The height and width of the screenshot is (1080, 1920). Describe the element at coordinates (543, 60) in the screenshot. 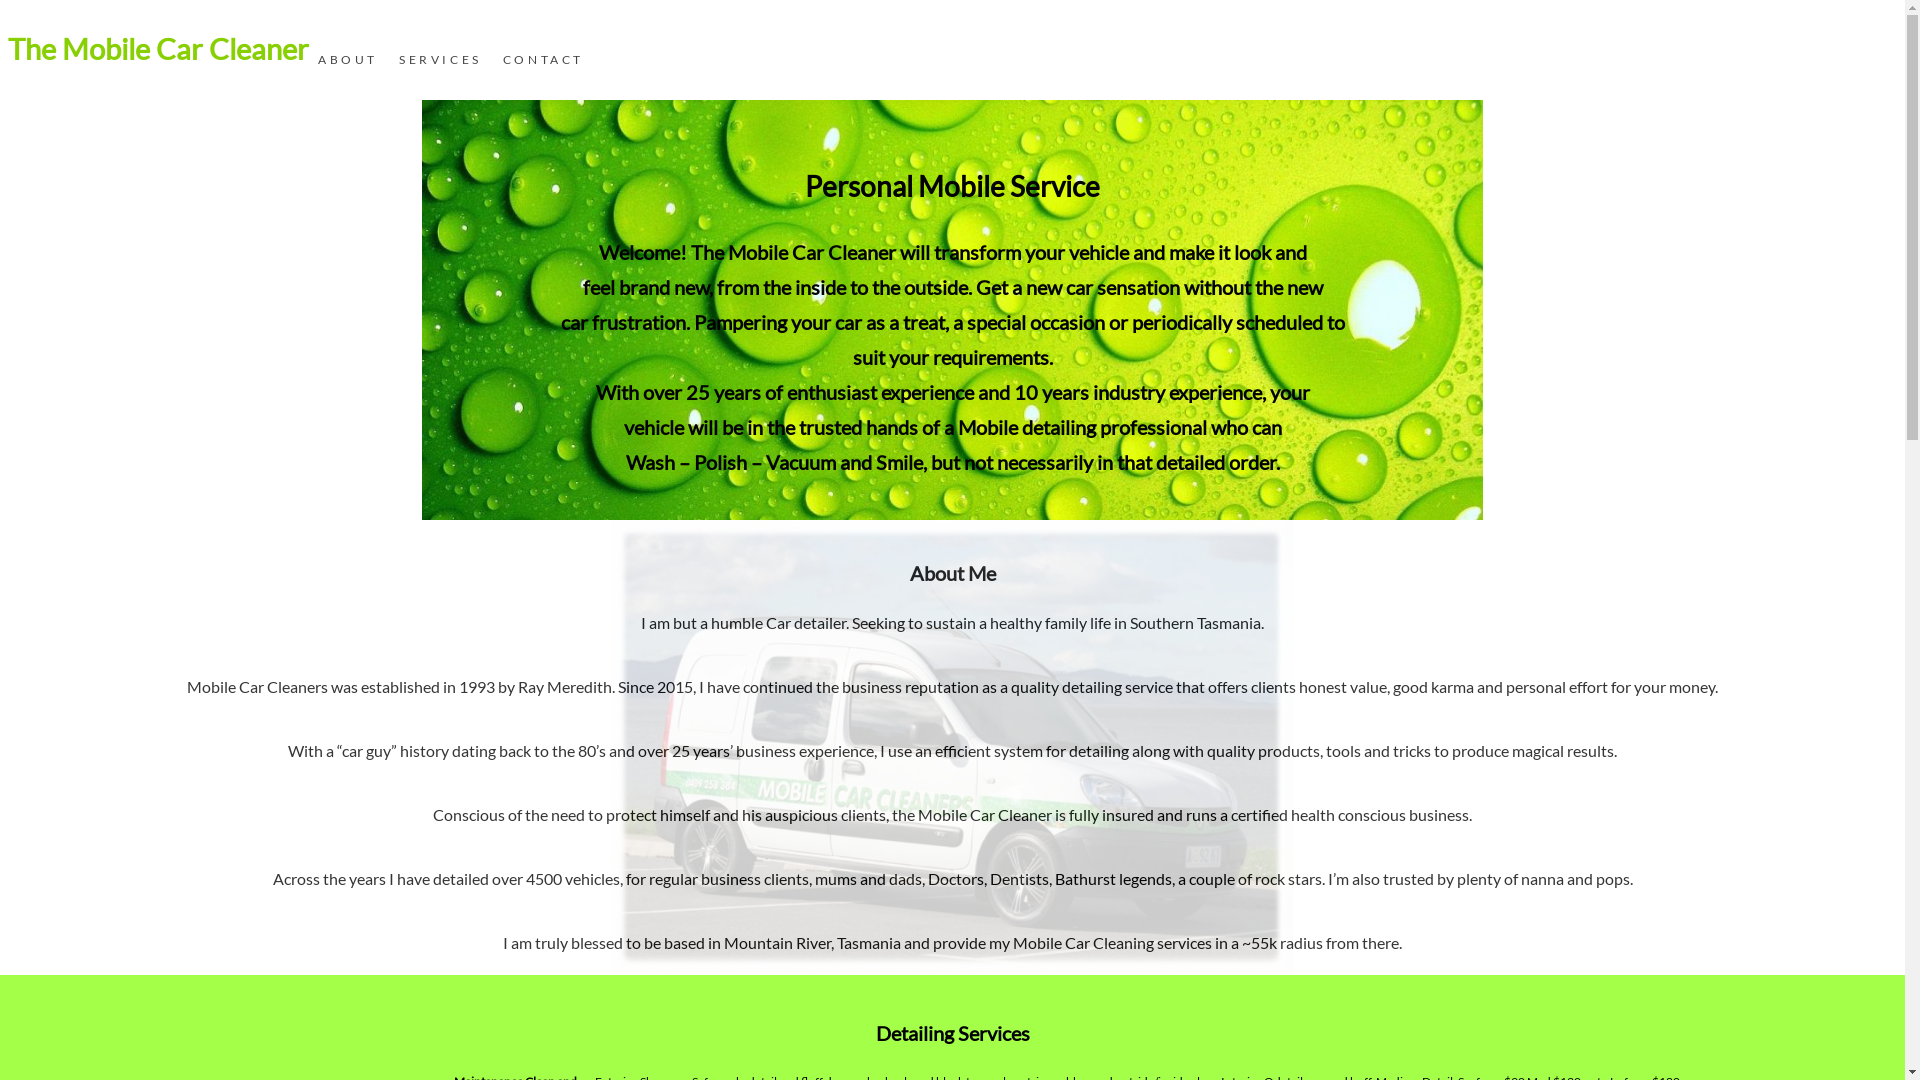

I see `CONTACT` at that location.